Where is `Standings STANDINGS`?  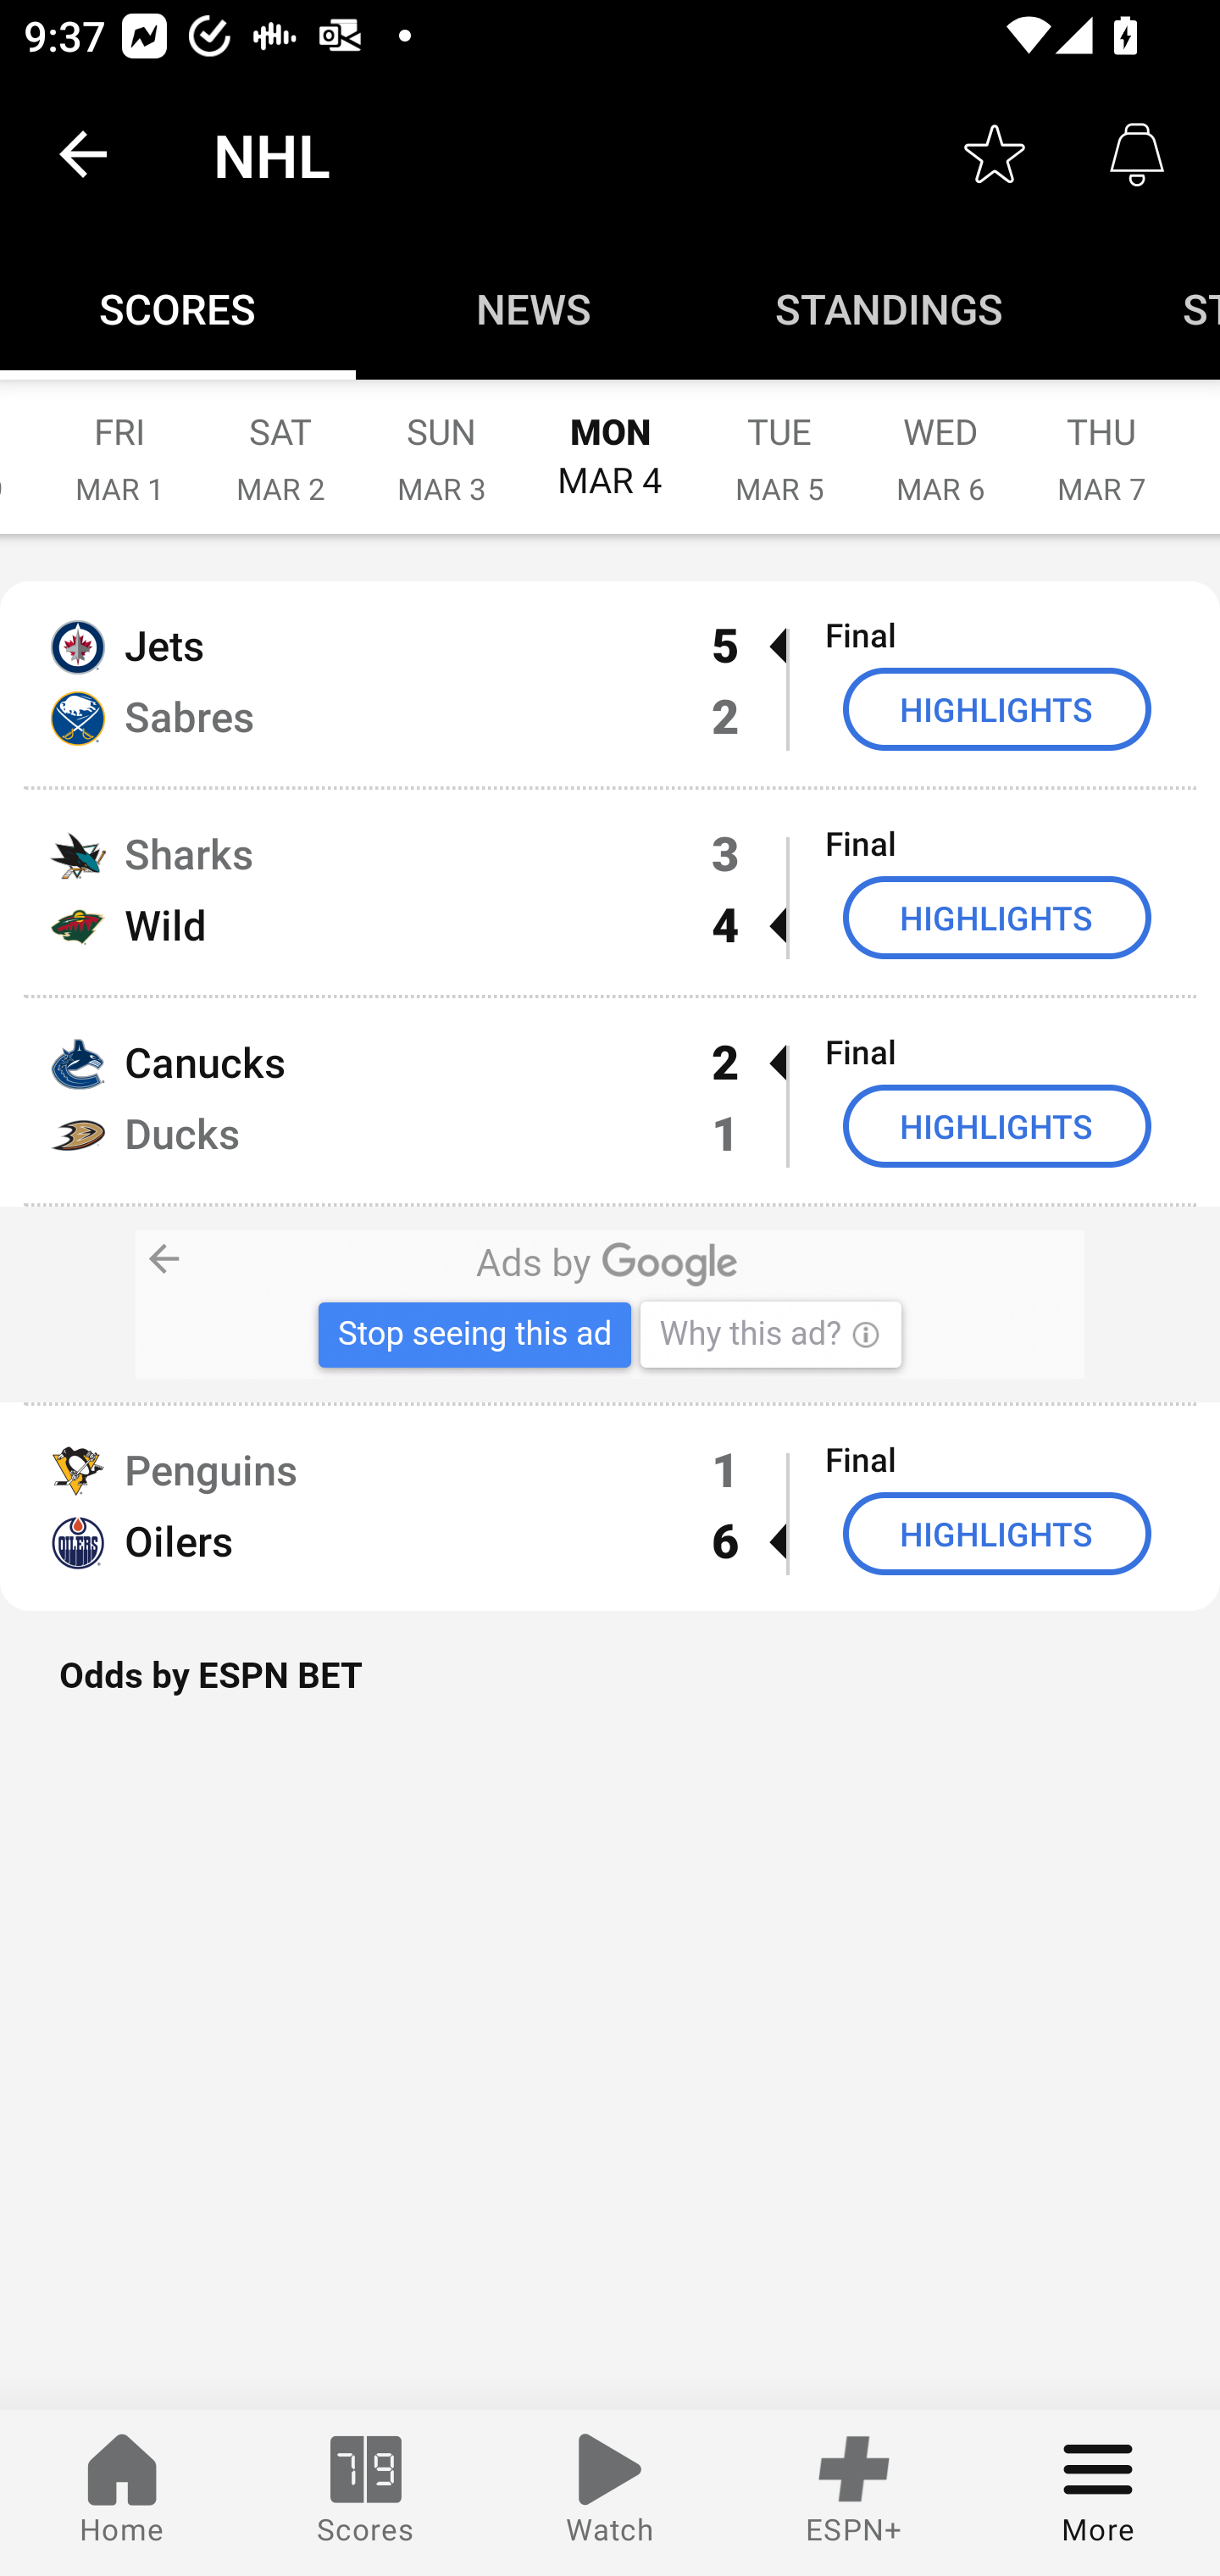 Standings STANDINGS is located at coordinates (890, 307).